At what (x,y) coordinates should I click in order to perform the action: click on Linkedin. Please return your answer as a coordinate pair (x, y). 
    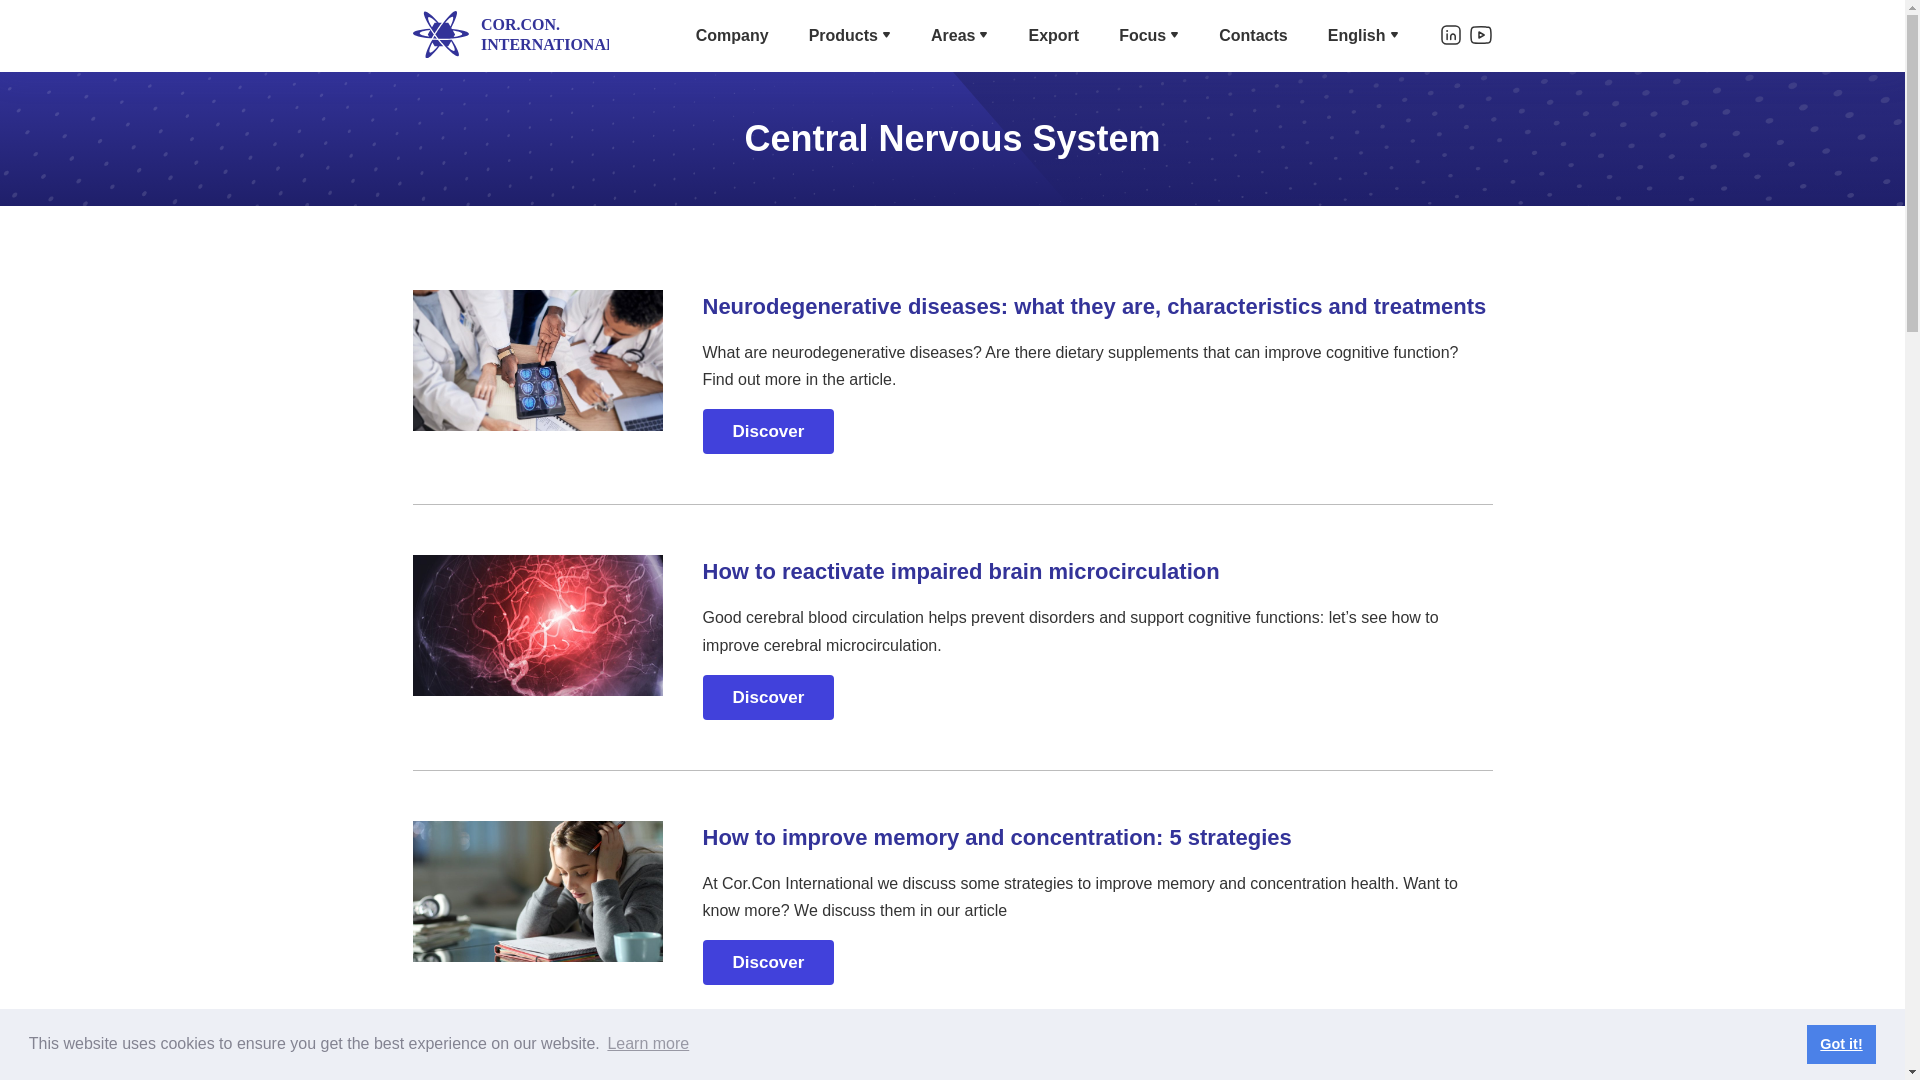
    Looking at the image, I should click on (1450, 34).